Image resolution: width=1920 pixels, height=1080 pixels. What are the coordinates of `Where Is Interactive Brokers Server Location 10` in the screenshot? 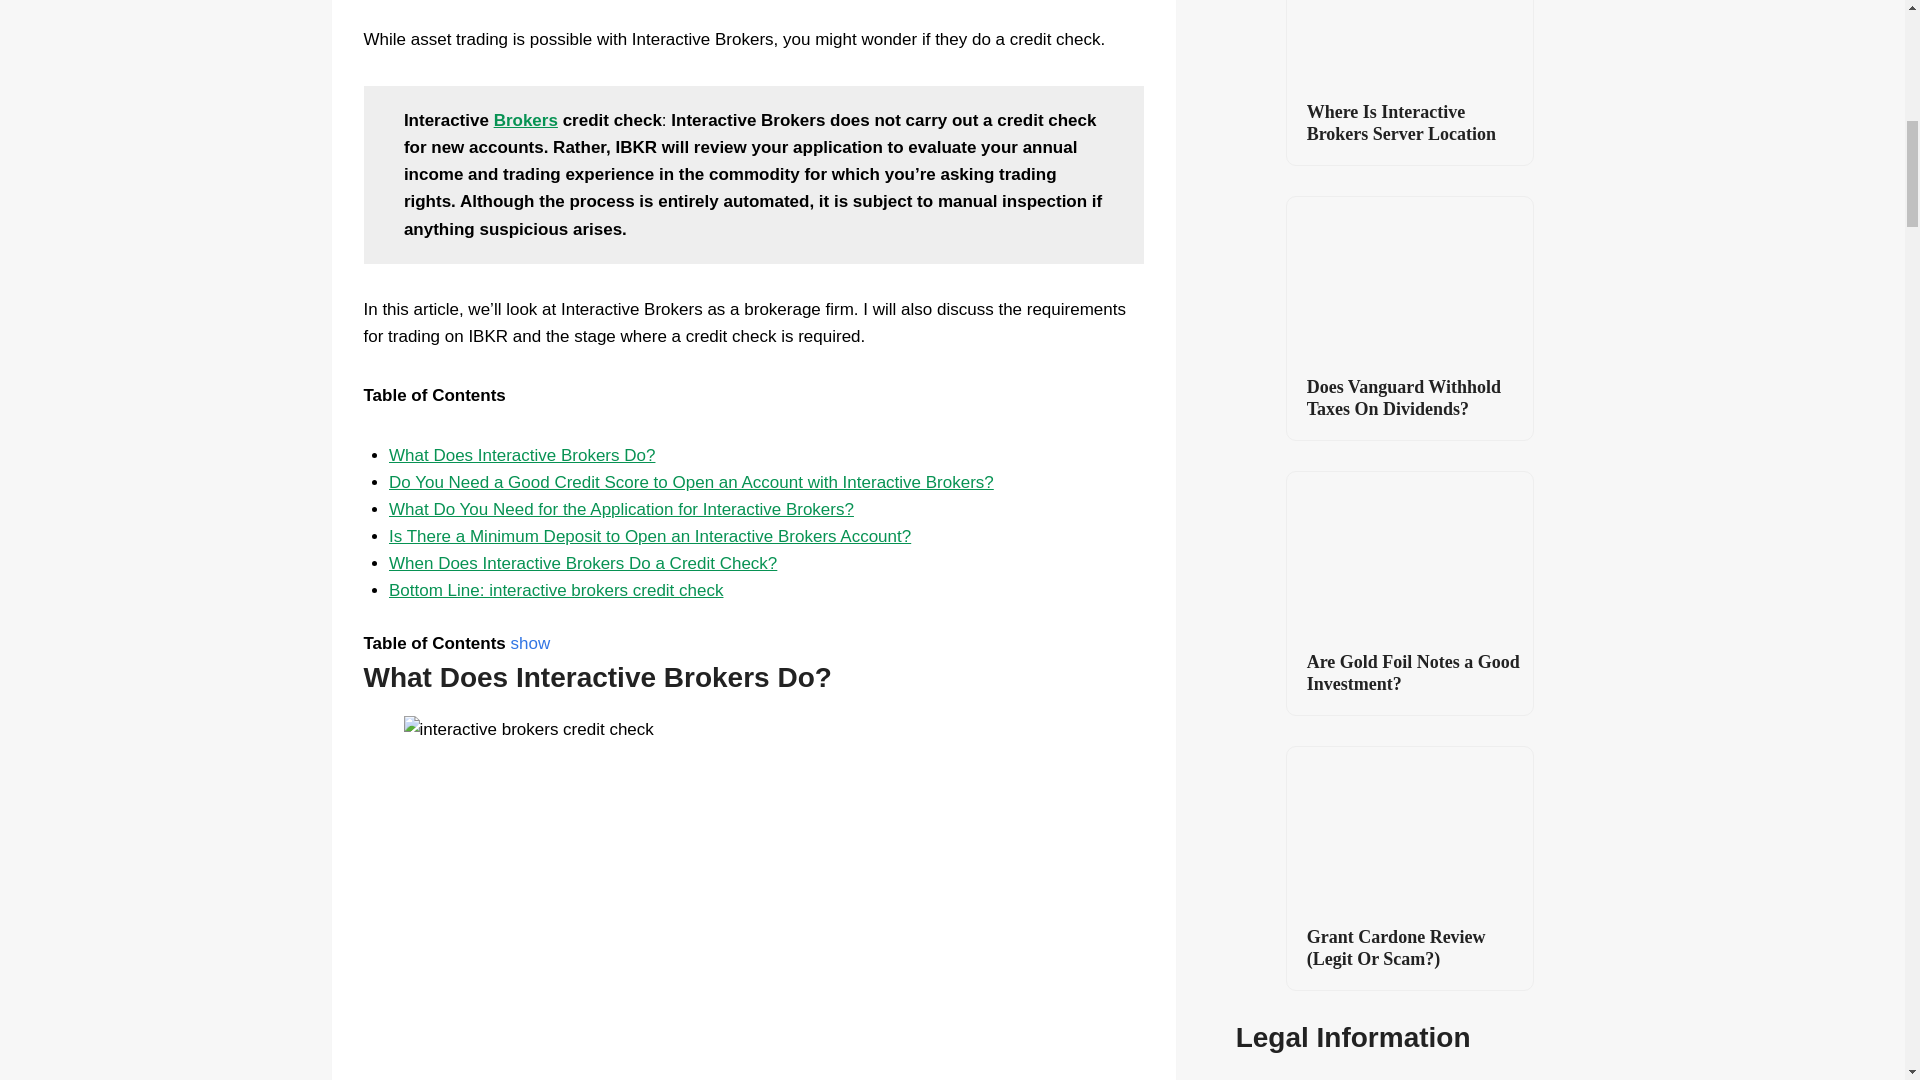 It's located at (1409, 44).